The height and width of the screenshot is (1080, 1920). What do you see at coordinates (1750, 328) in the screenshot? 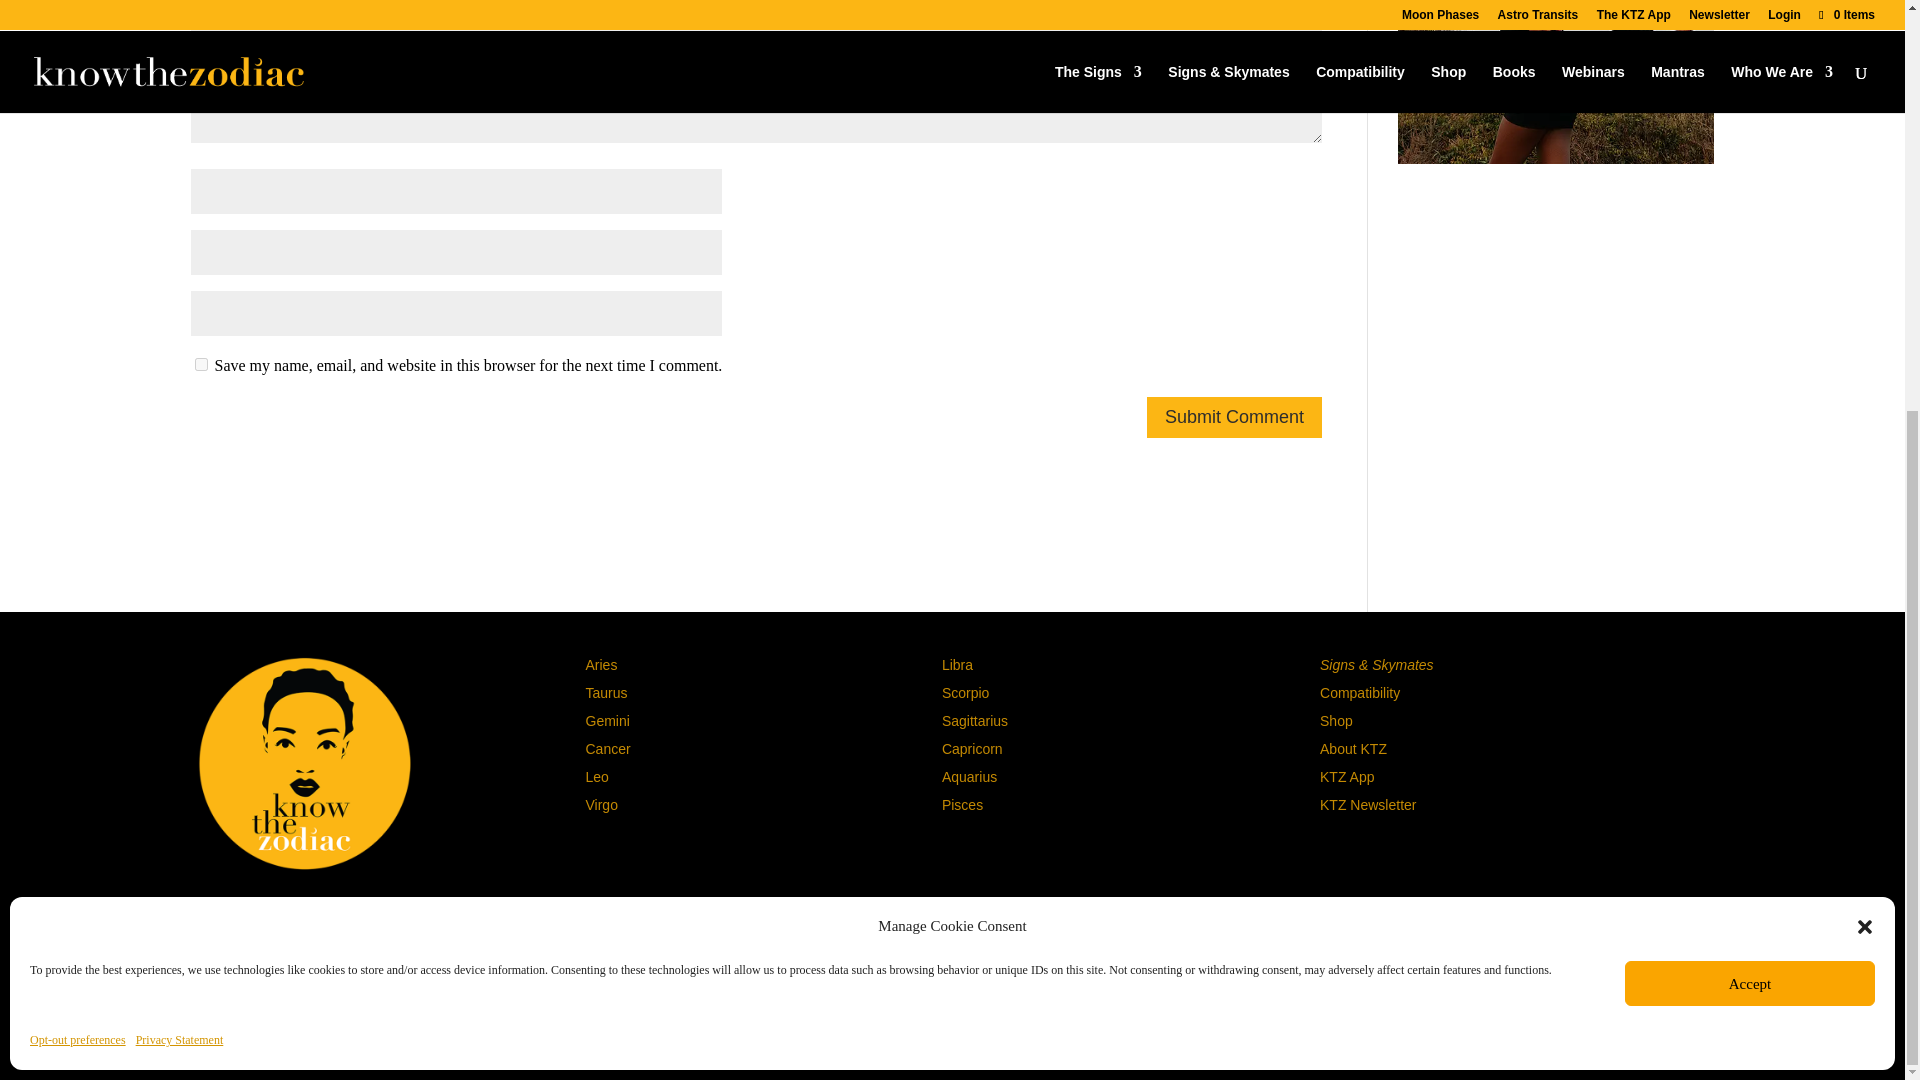
I see `Accept` at bounding box center [1750, 328].